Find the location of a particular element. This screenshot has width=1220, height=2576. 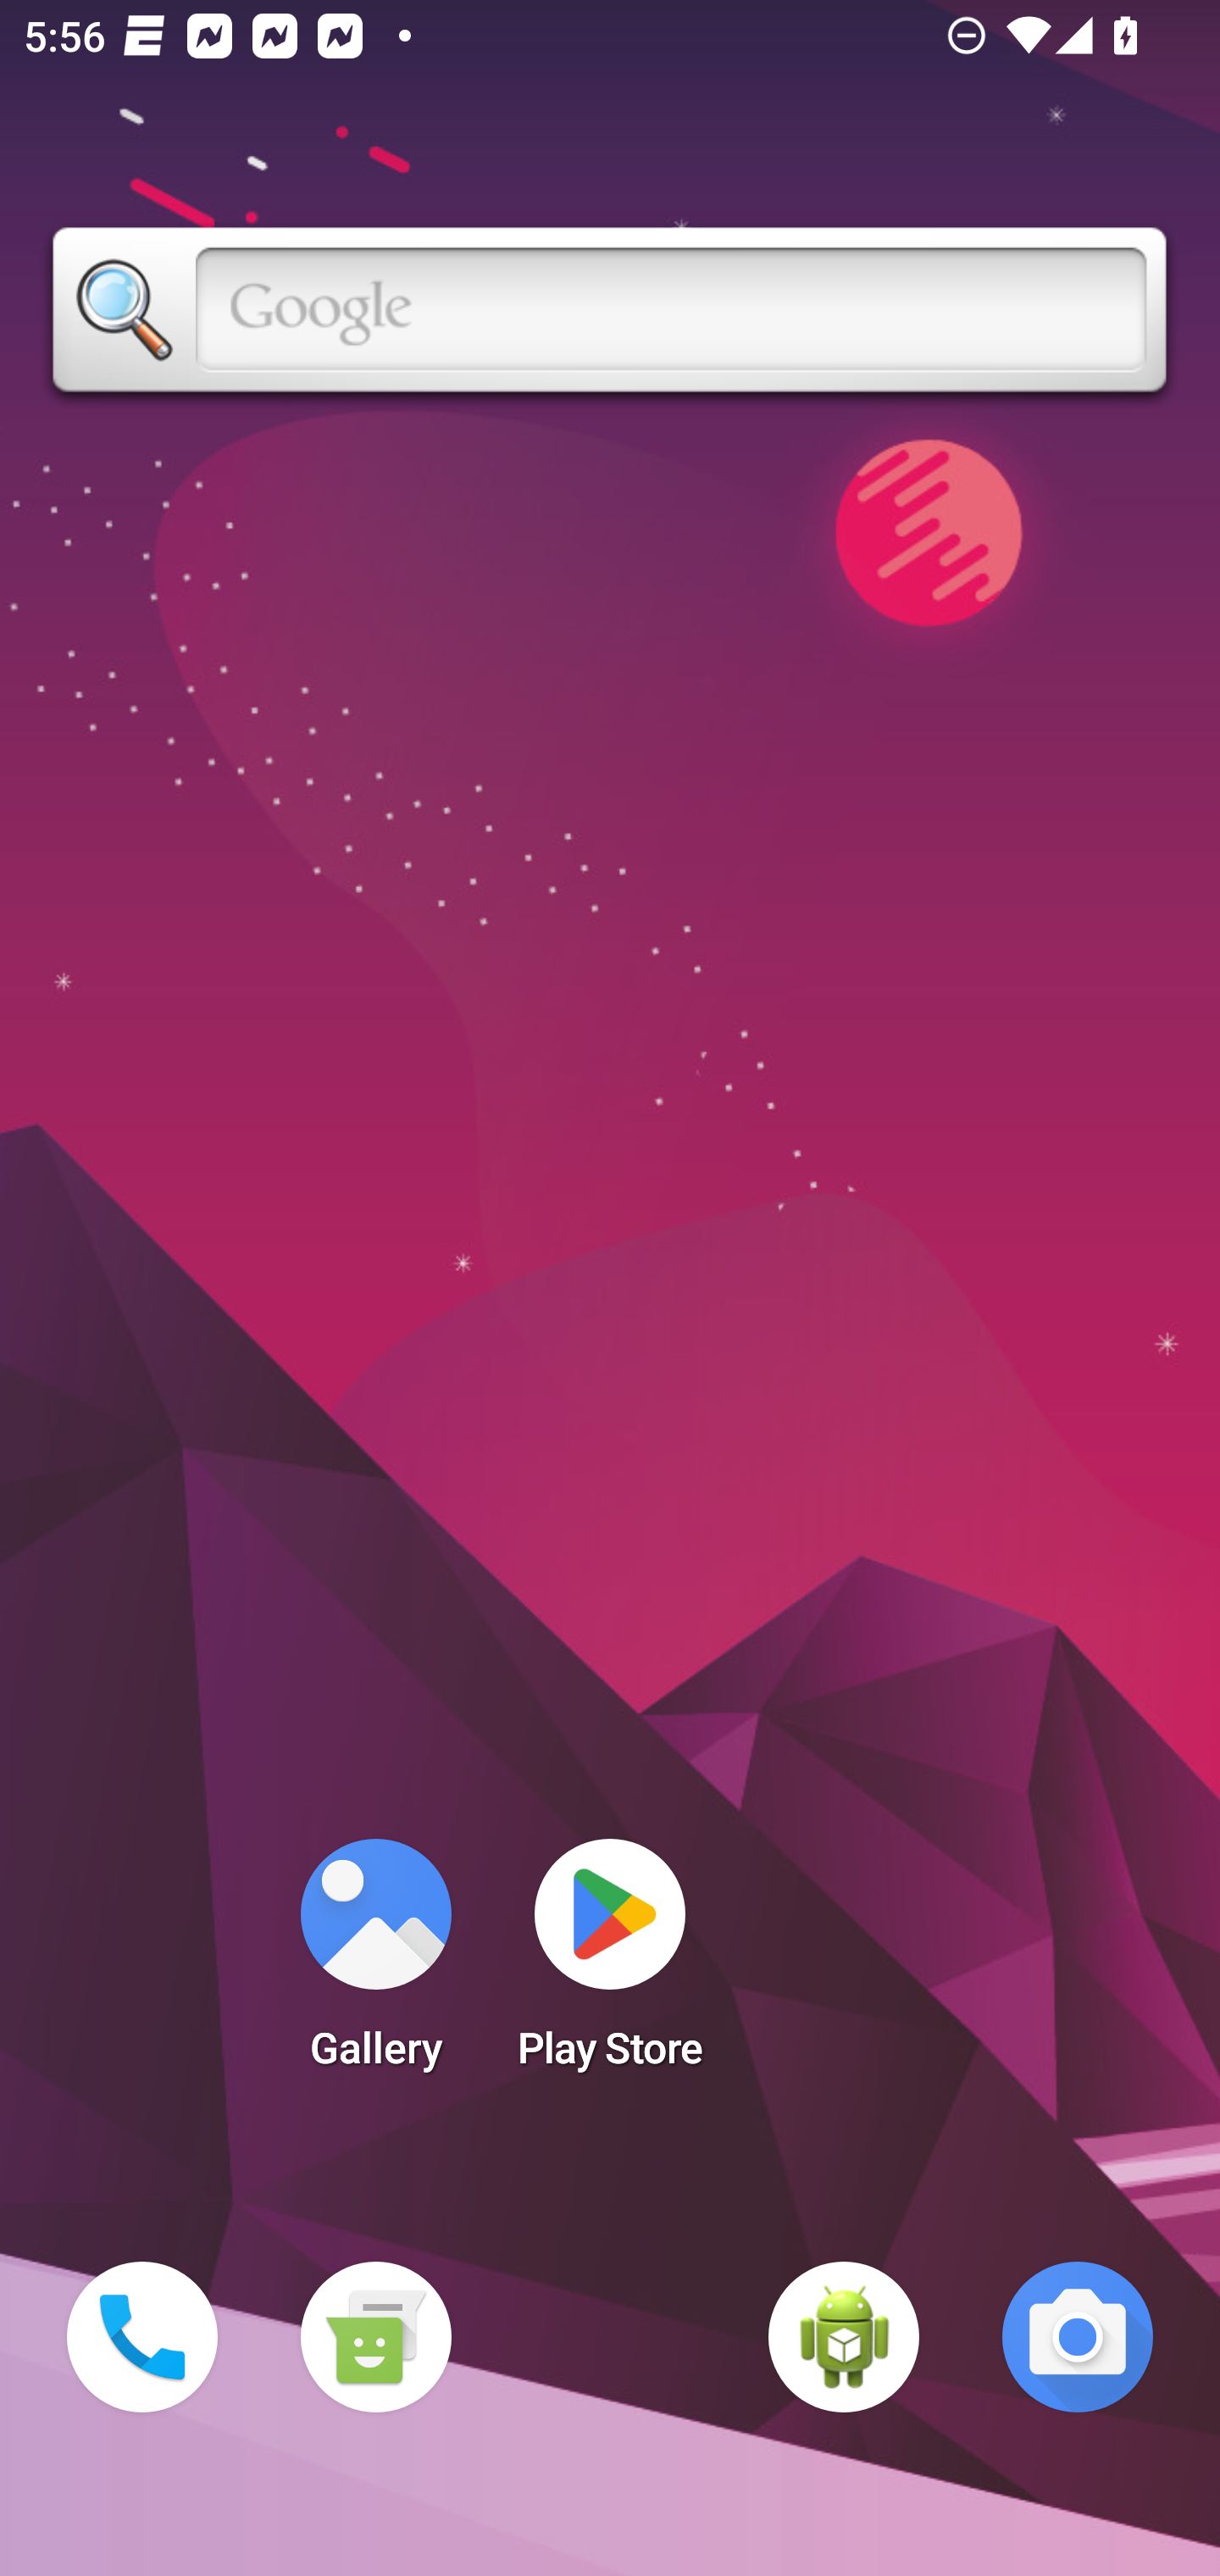

Phone is located at coordinates (142, 2337).